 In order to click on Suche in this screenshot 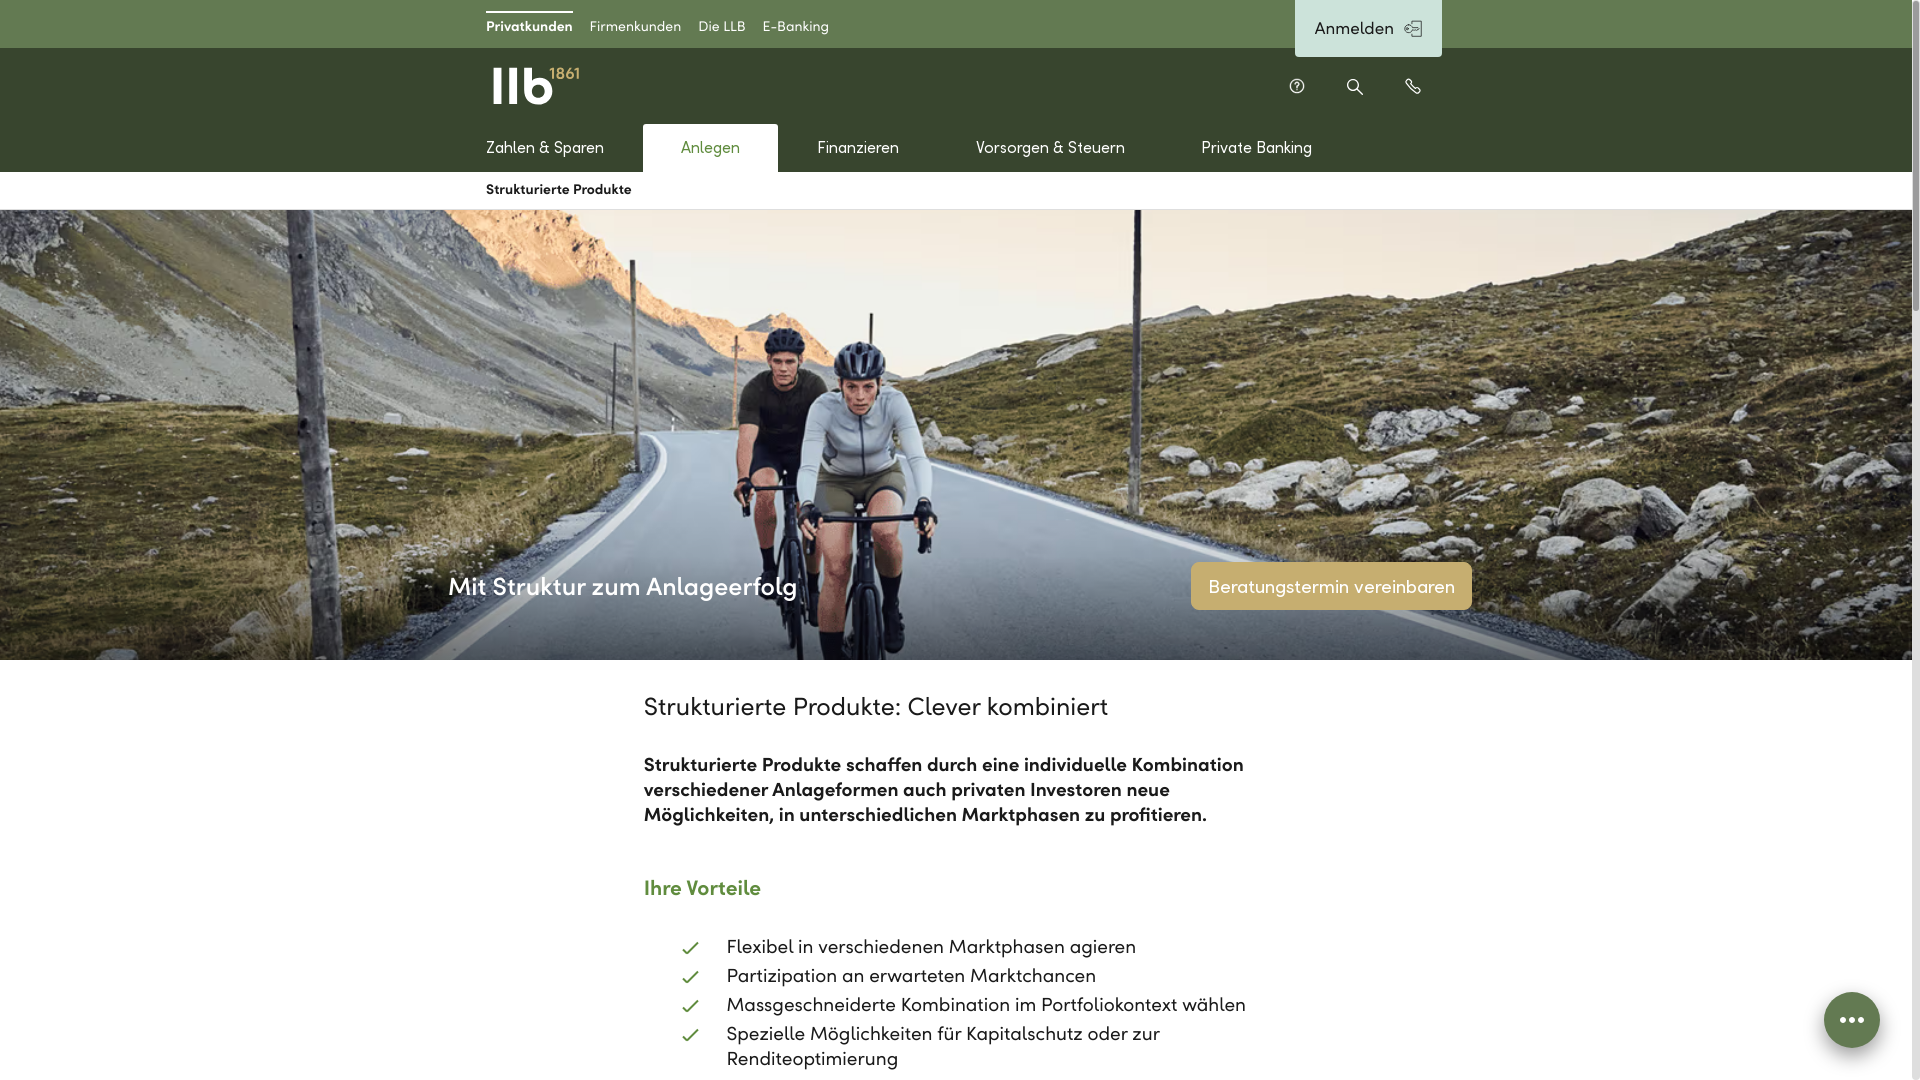, I will do `click(1355, 86)`.